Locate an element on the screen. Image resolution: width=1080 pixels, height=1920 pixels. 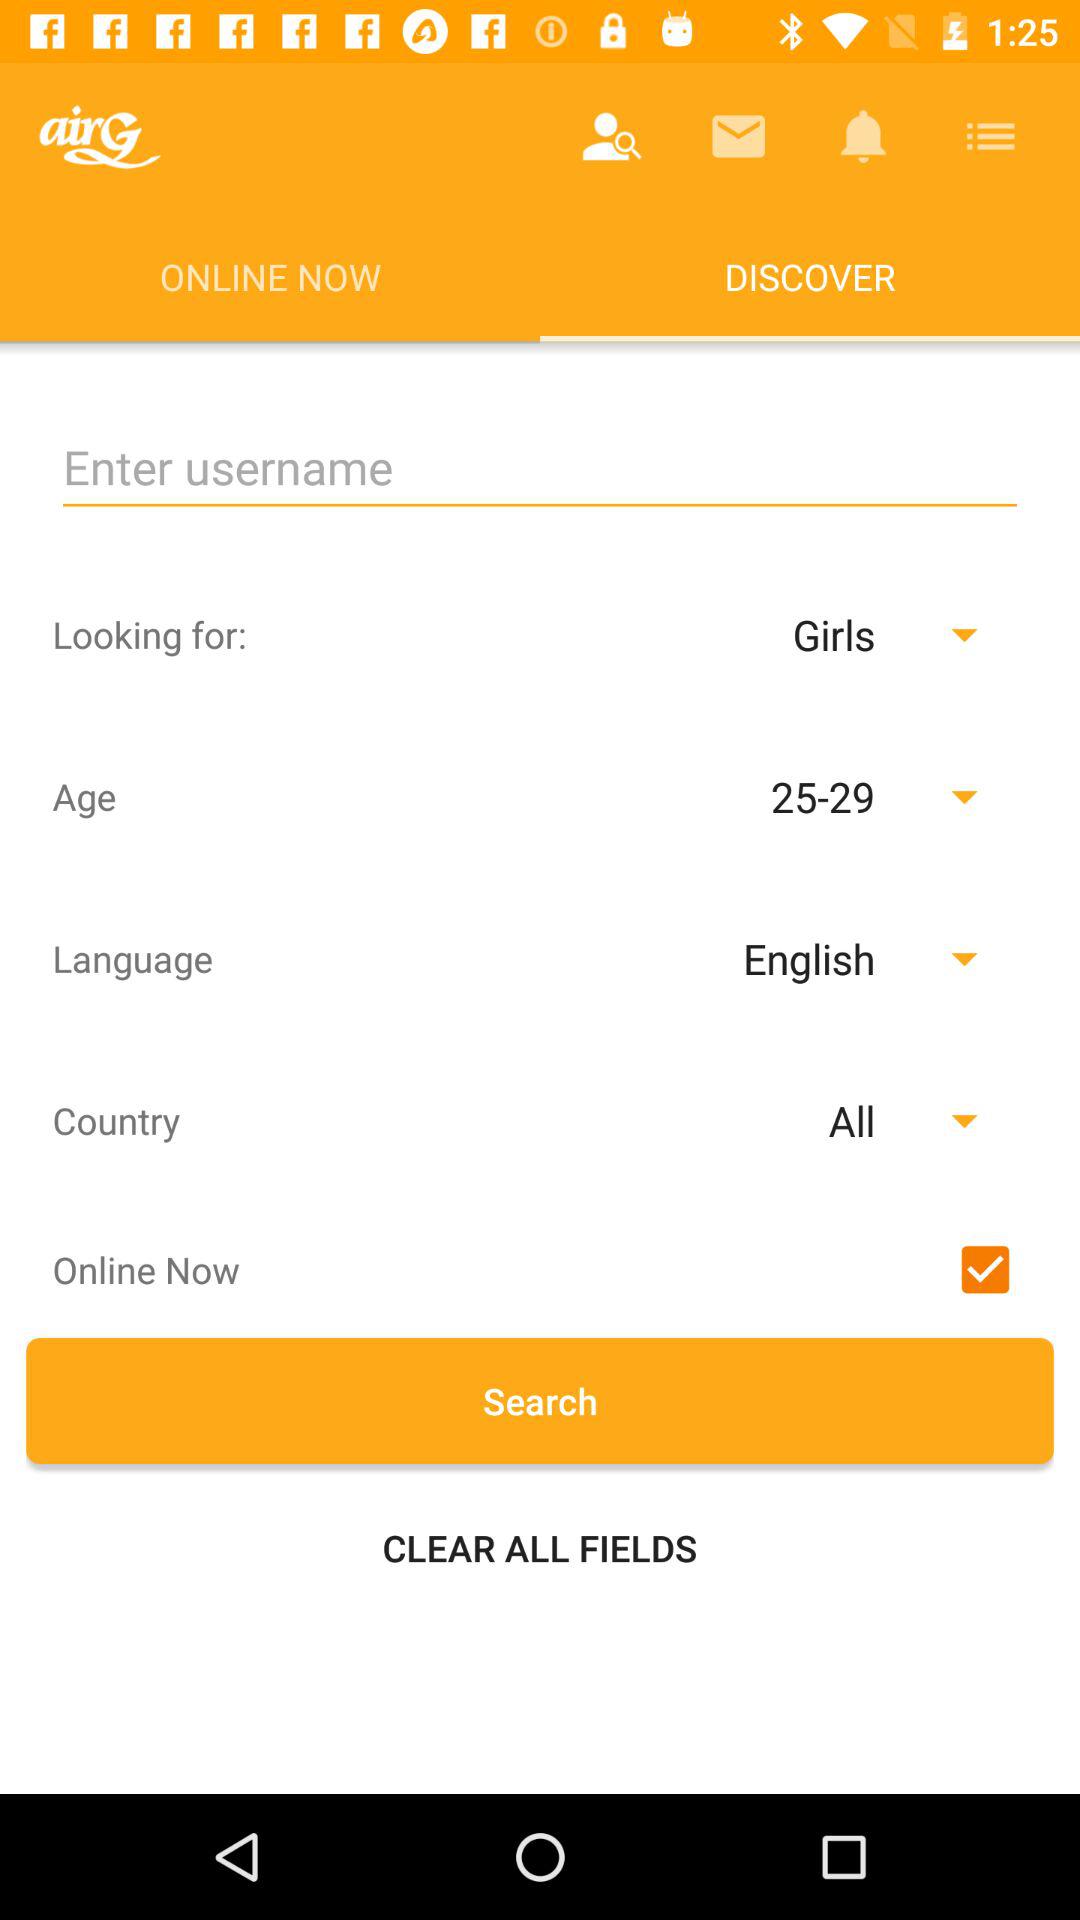
click on all button along with drop down is located at coordinates (742, 1120).